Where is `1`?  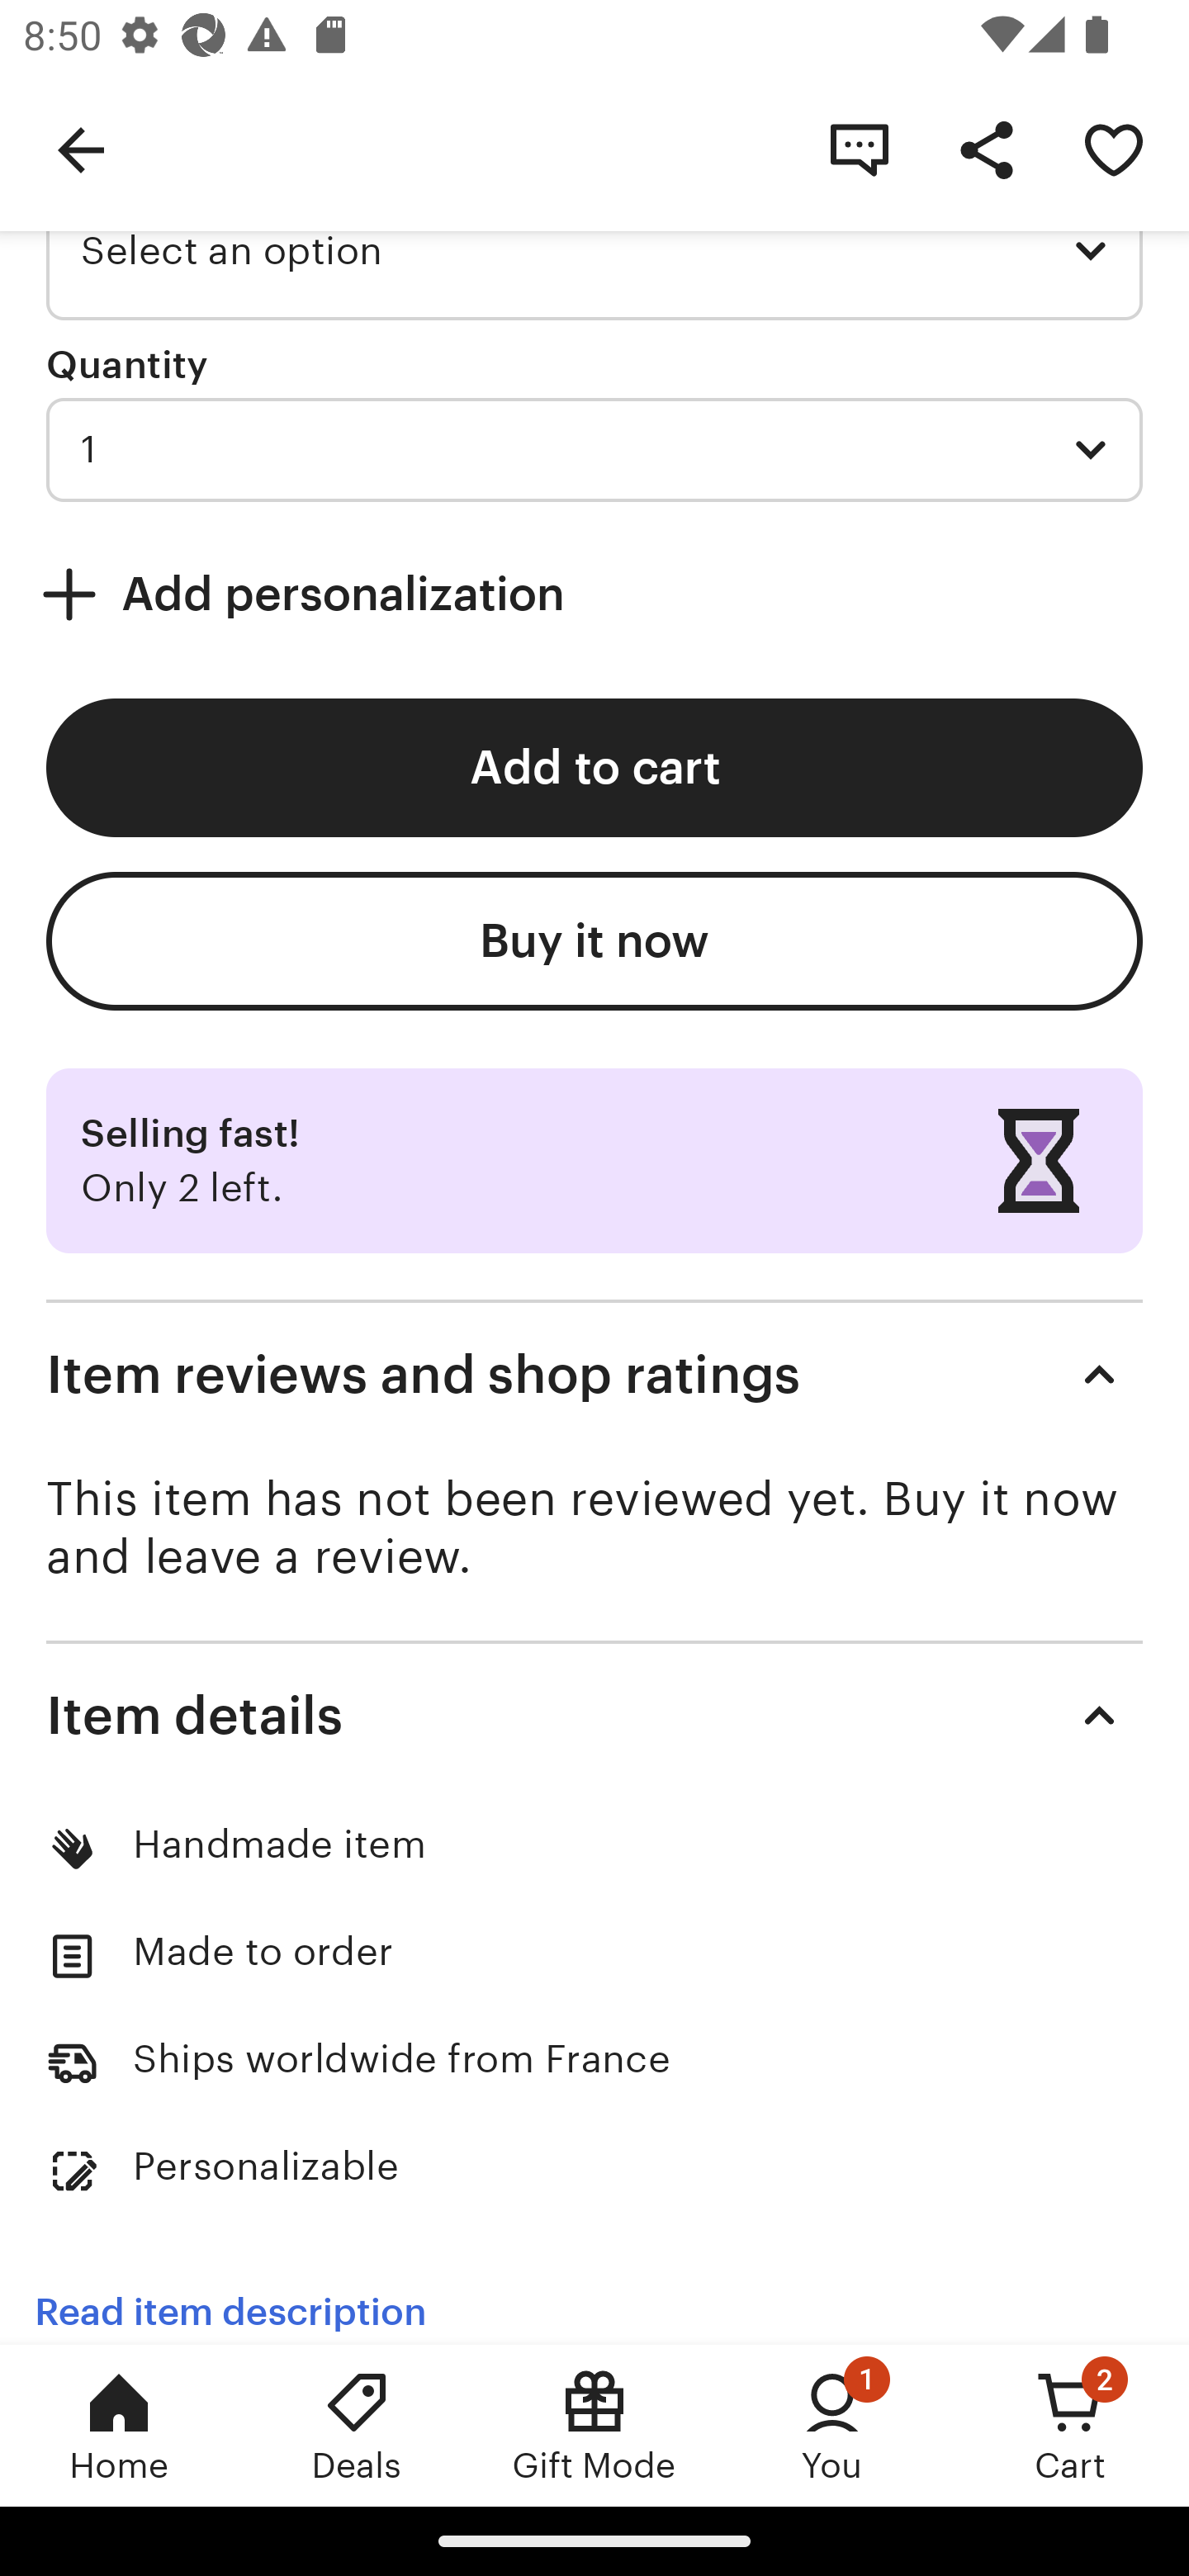 1 is located at coordinates (594, 449).